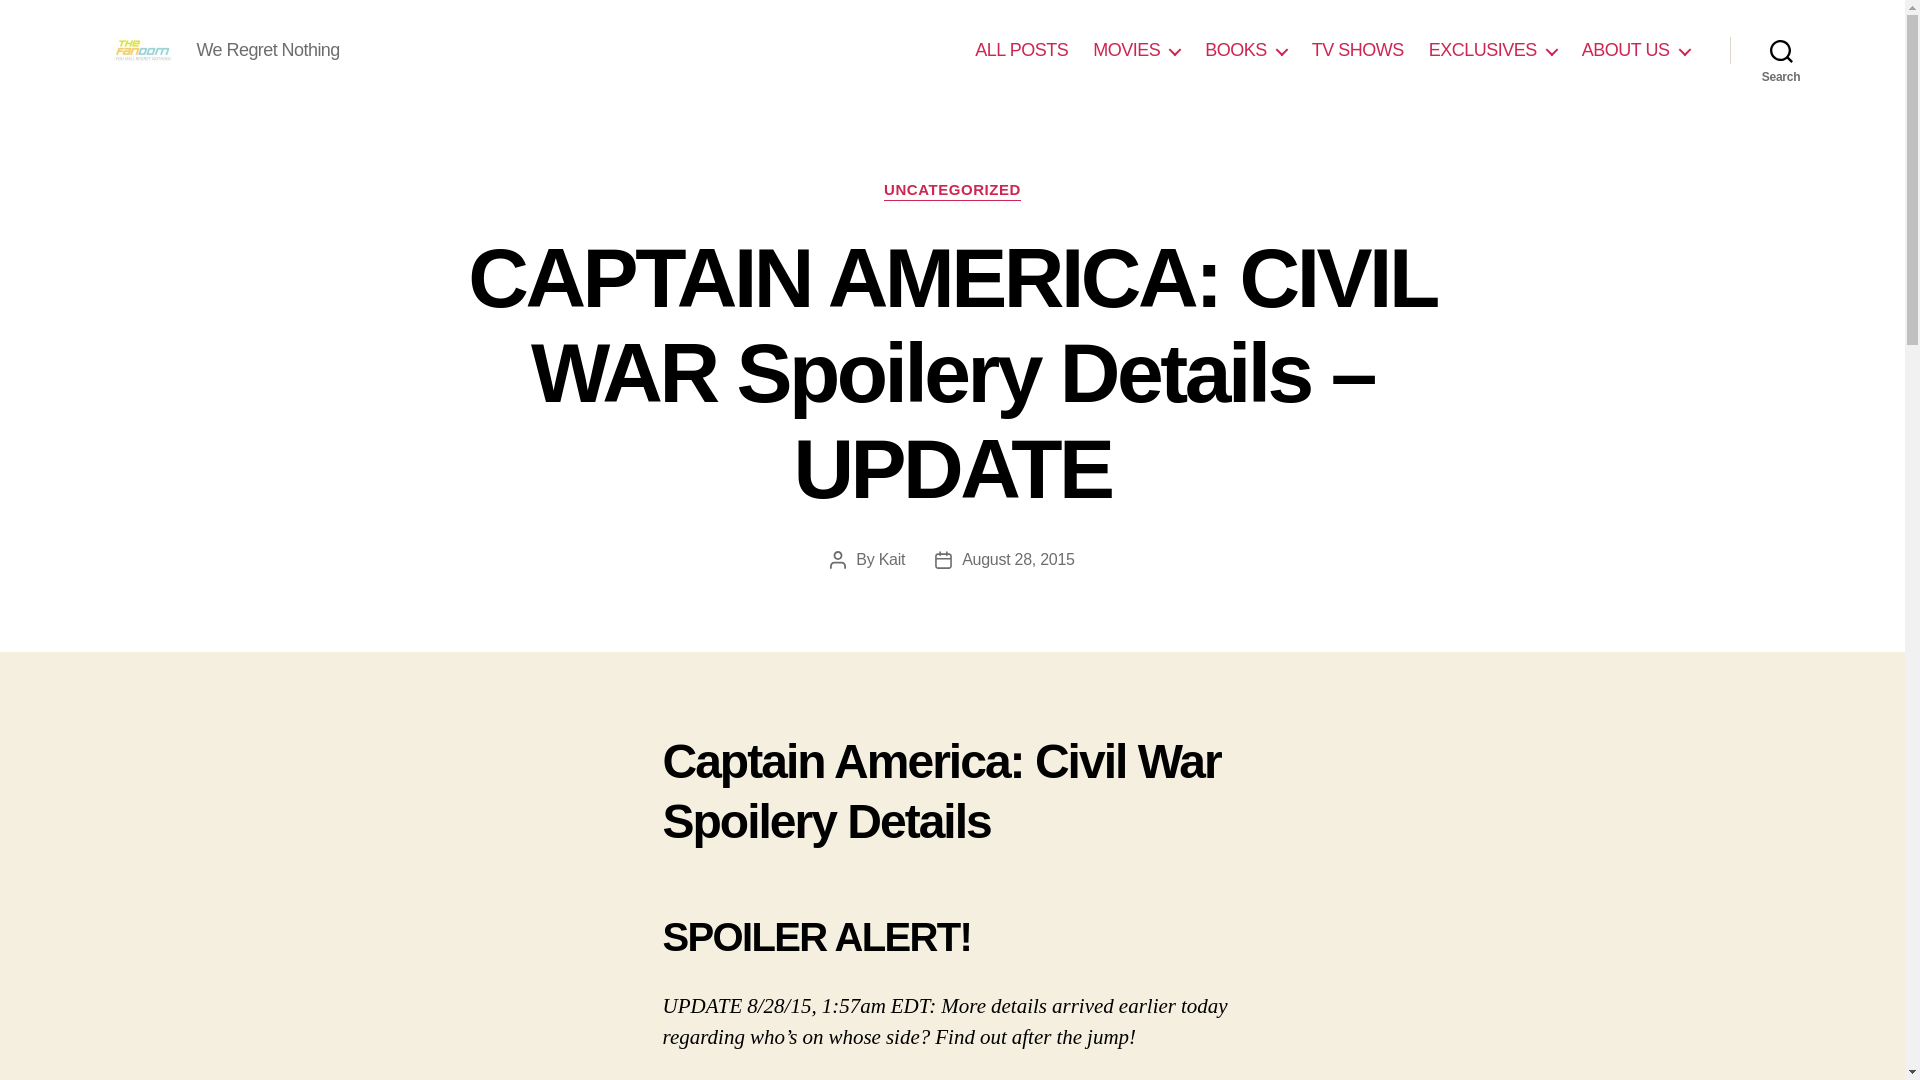  Describe the element at coordinates (952, 190) in the screenshot. I see `UNCATEGORIZED` at that location.